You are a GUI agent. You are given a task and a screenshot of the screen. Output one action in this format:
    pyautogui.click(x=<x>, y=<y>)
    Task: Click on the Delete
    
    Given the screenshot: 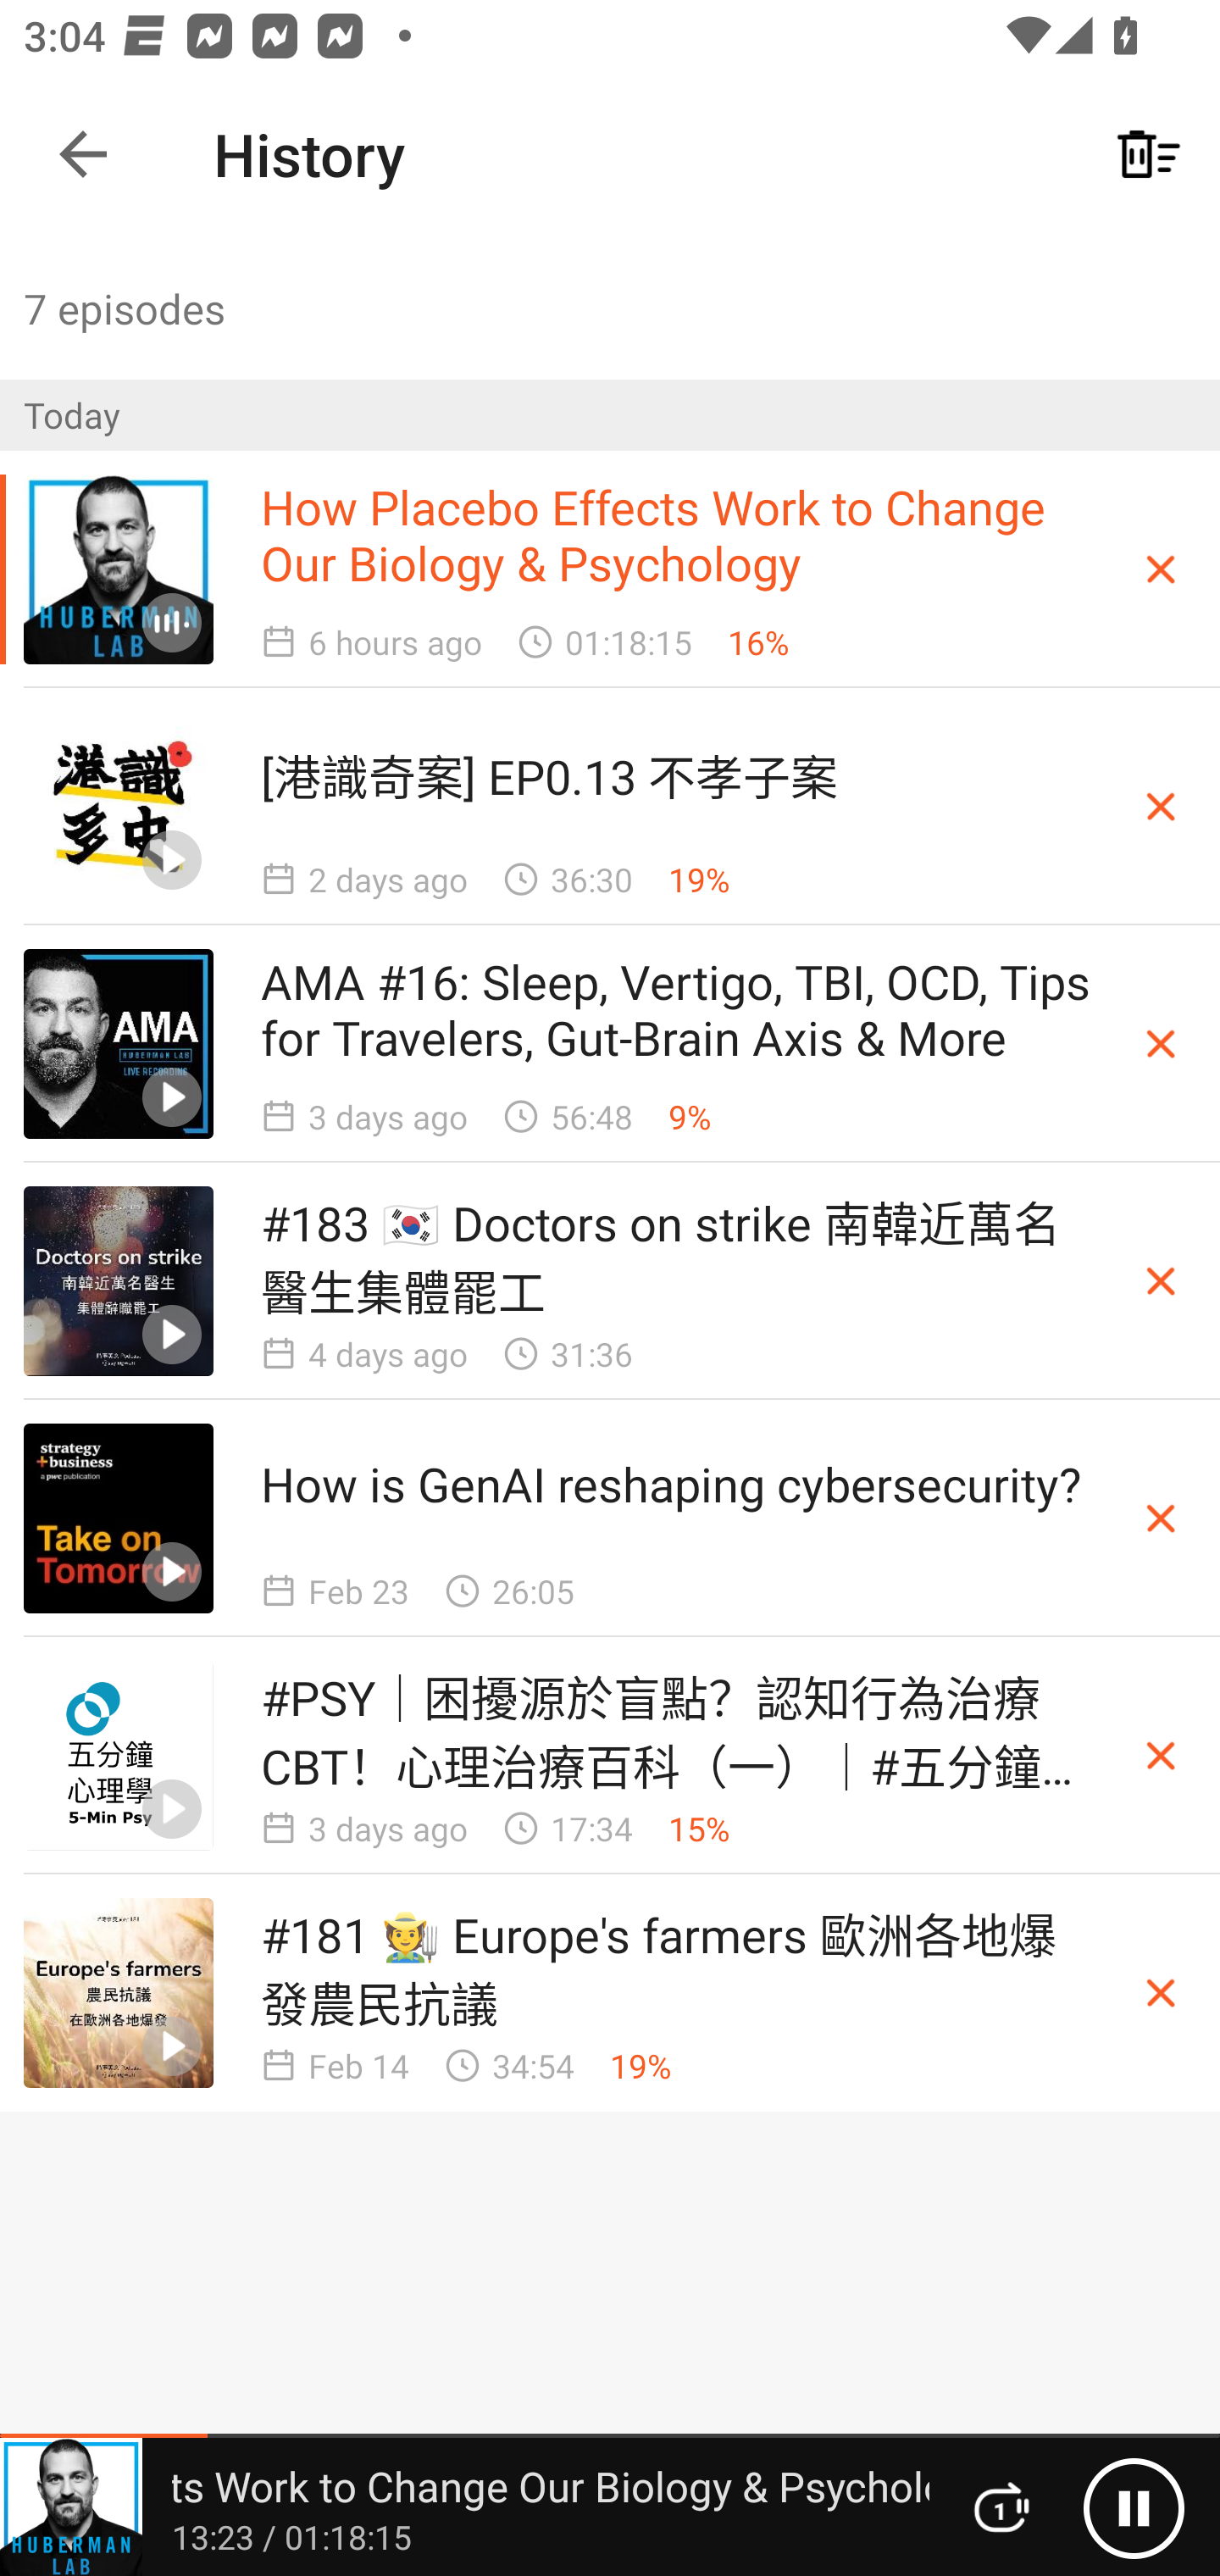 What is the action you would take?
    pyautogui.click(x=1161, y=1042)
    